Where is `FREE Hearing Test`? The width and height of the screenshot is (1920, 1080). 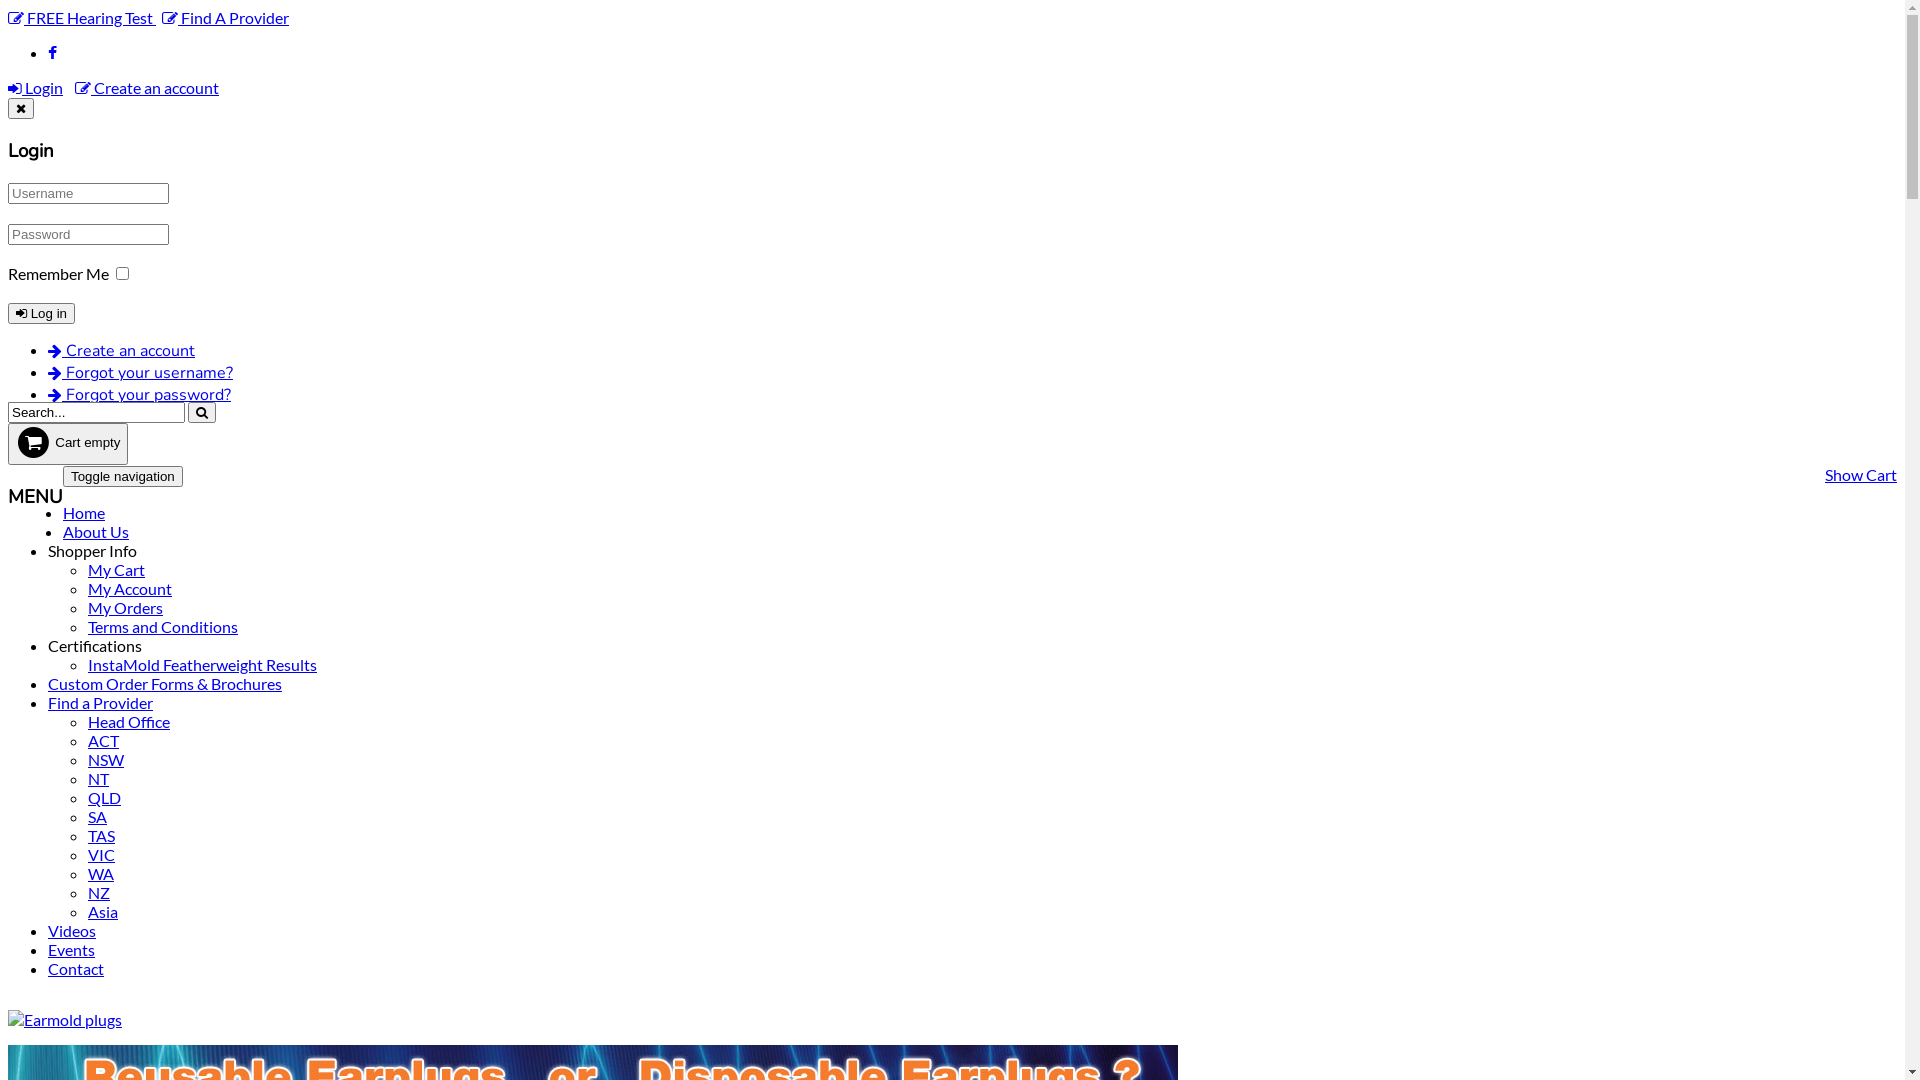
FREE Hearing Test is located at coordinates (82, 18).